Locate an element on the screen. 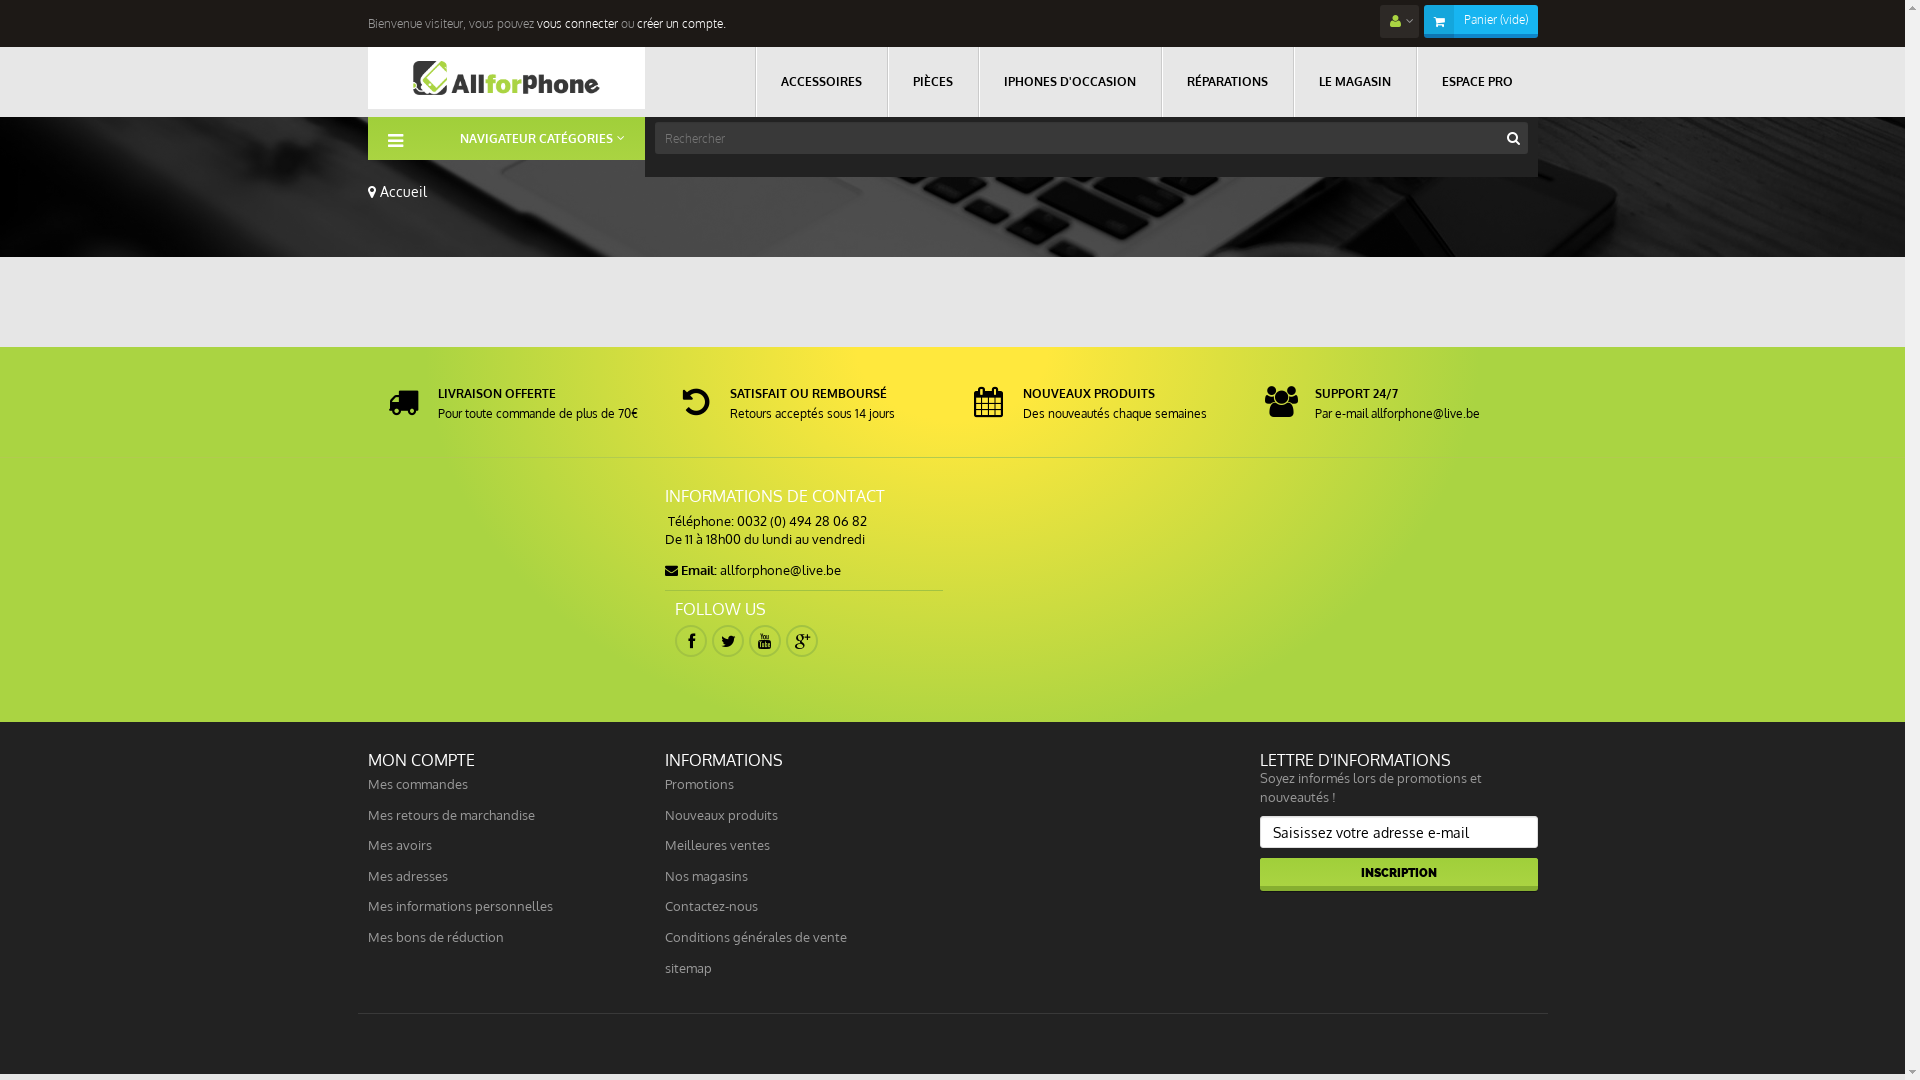 The height and width of the screenshot is (1080, 1920). Nouveaux produits is located at coordinates (722, 815).